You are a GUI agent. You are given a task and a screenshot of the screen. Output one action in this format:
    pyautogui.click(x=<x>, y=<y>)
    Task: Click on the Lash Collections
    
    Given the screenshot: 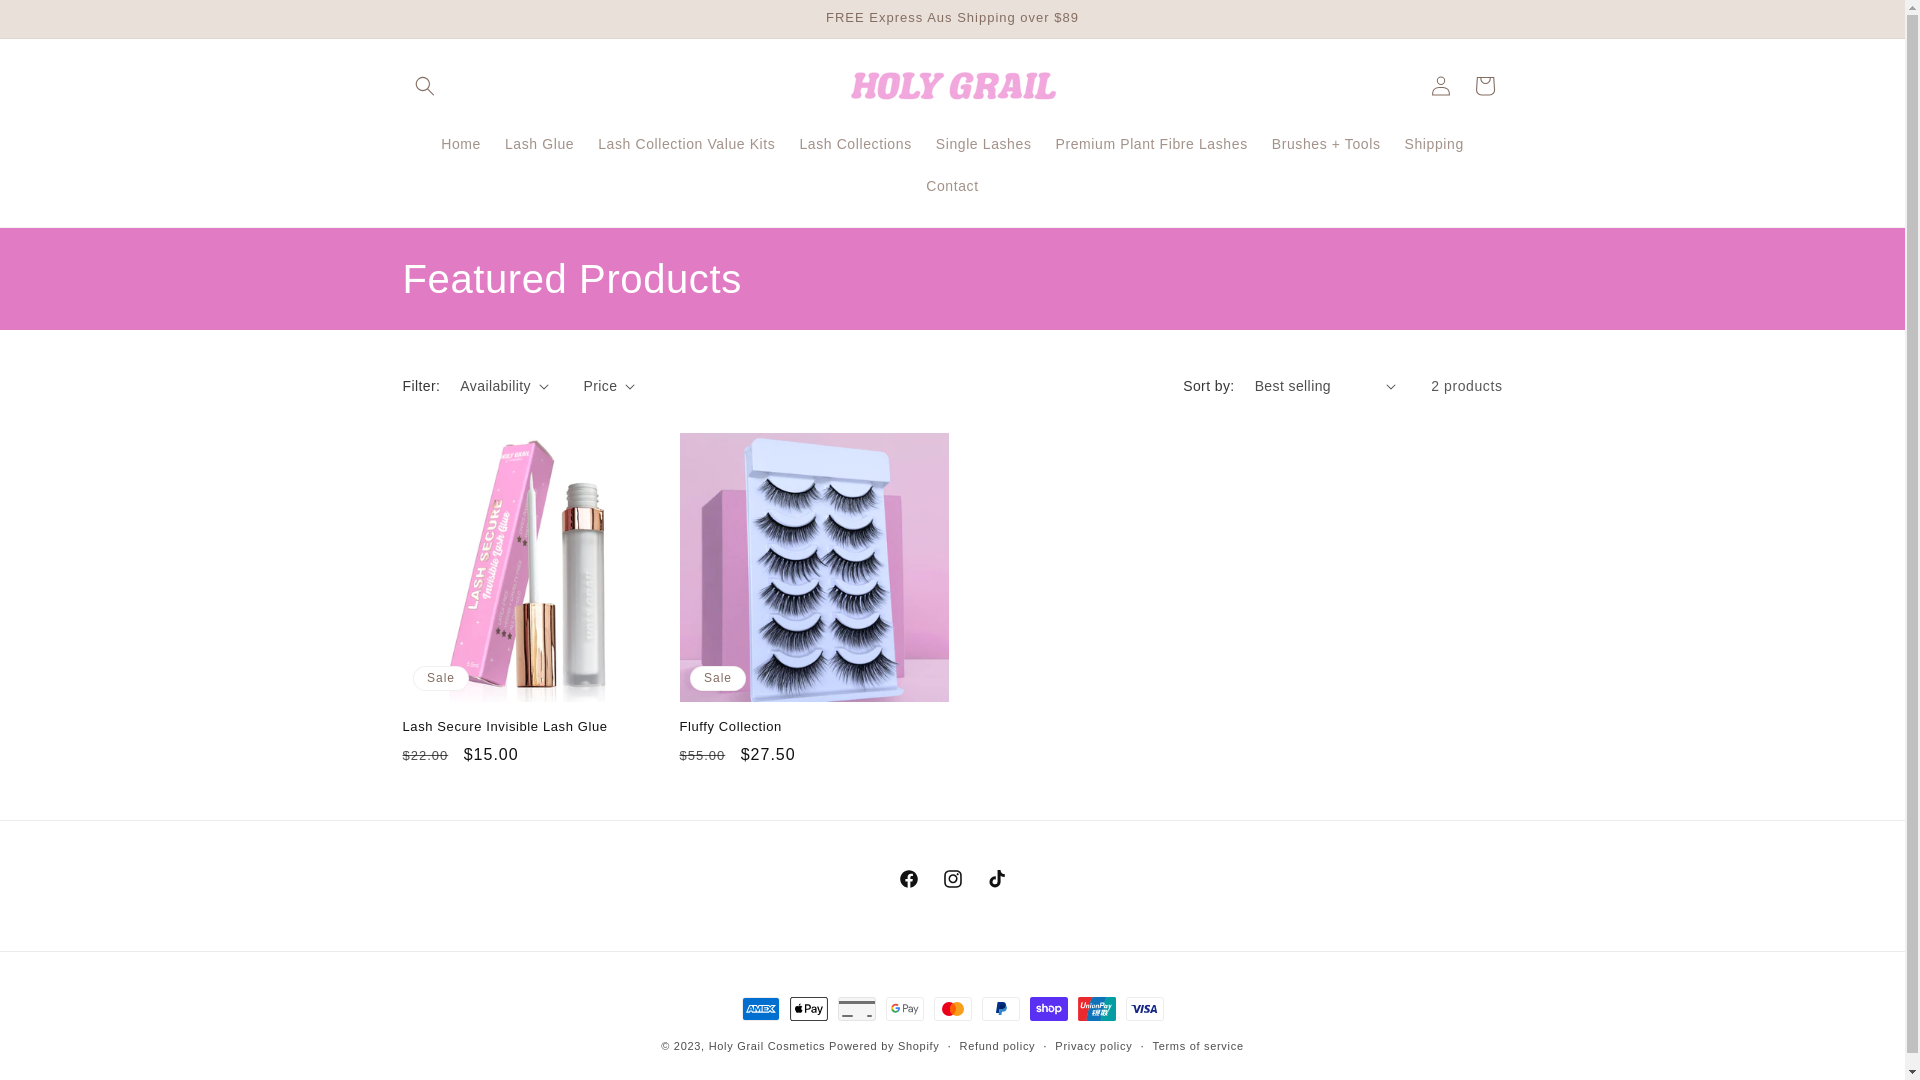 What is the action you would take?
    pyautogui.click(x=855, y=143)
    